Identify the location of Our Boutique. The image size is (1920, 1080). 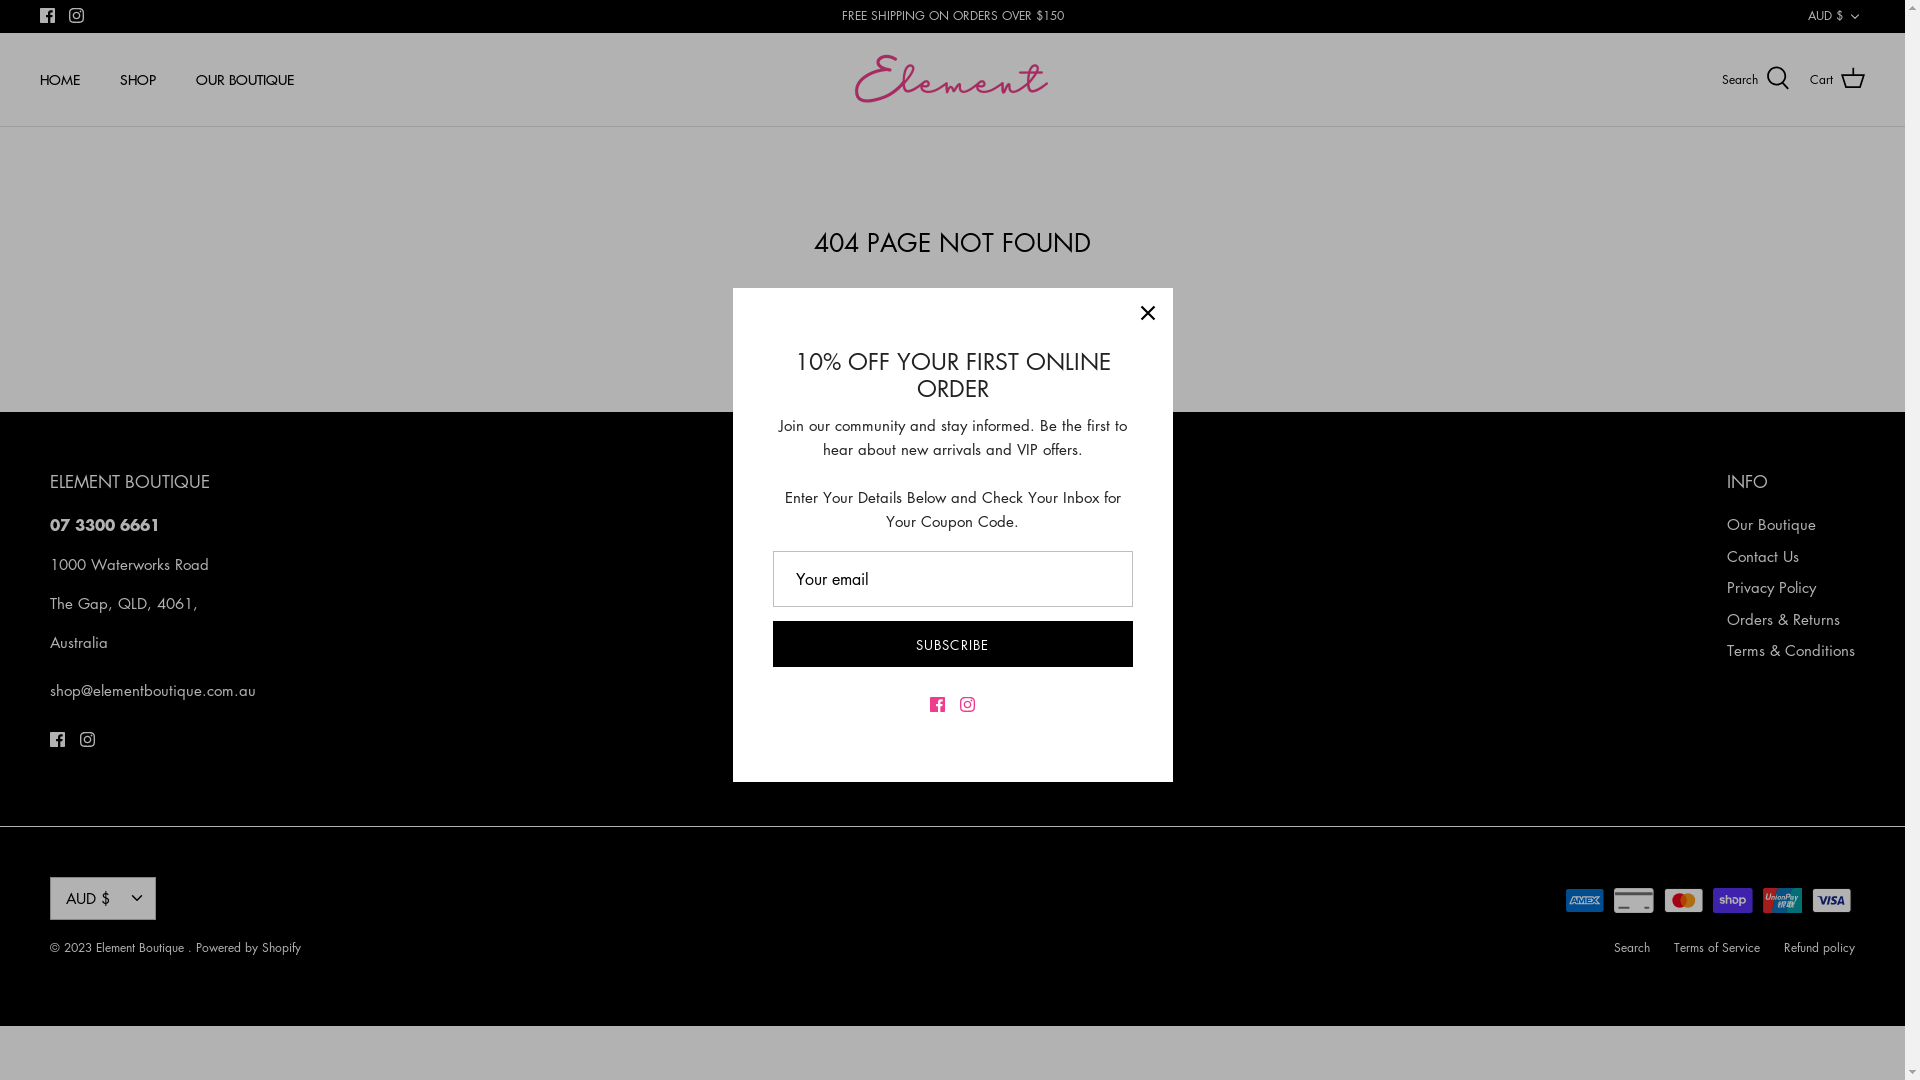
(1772, 524).